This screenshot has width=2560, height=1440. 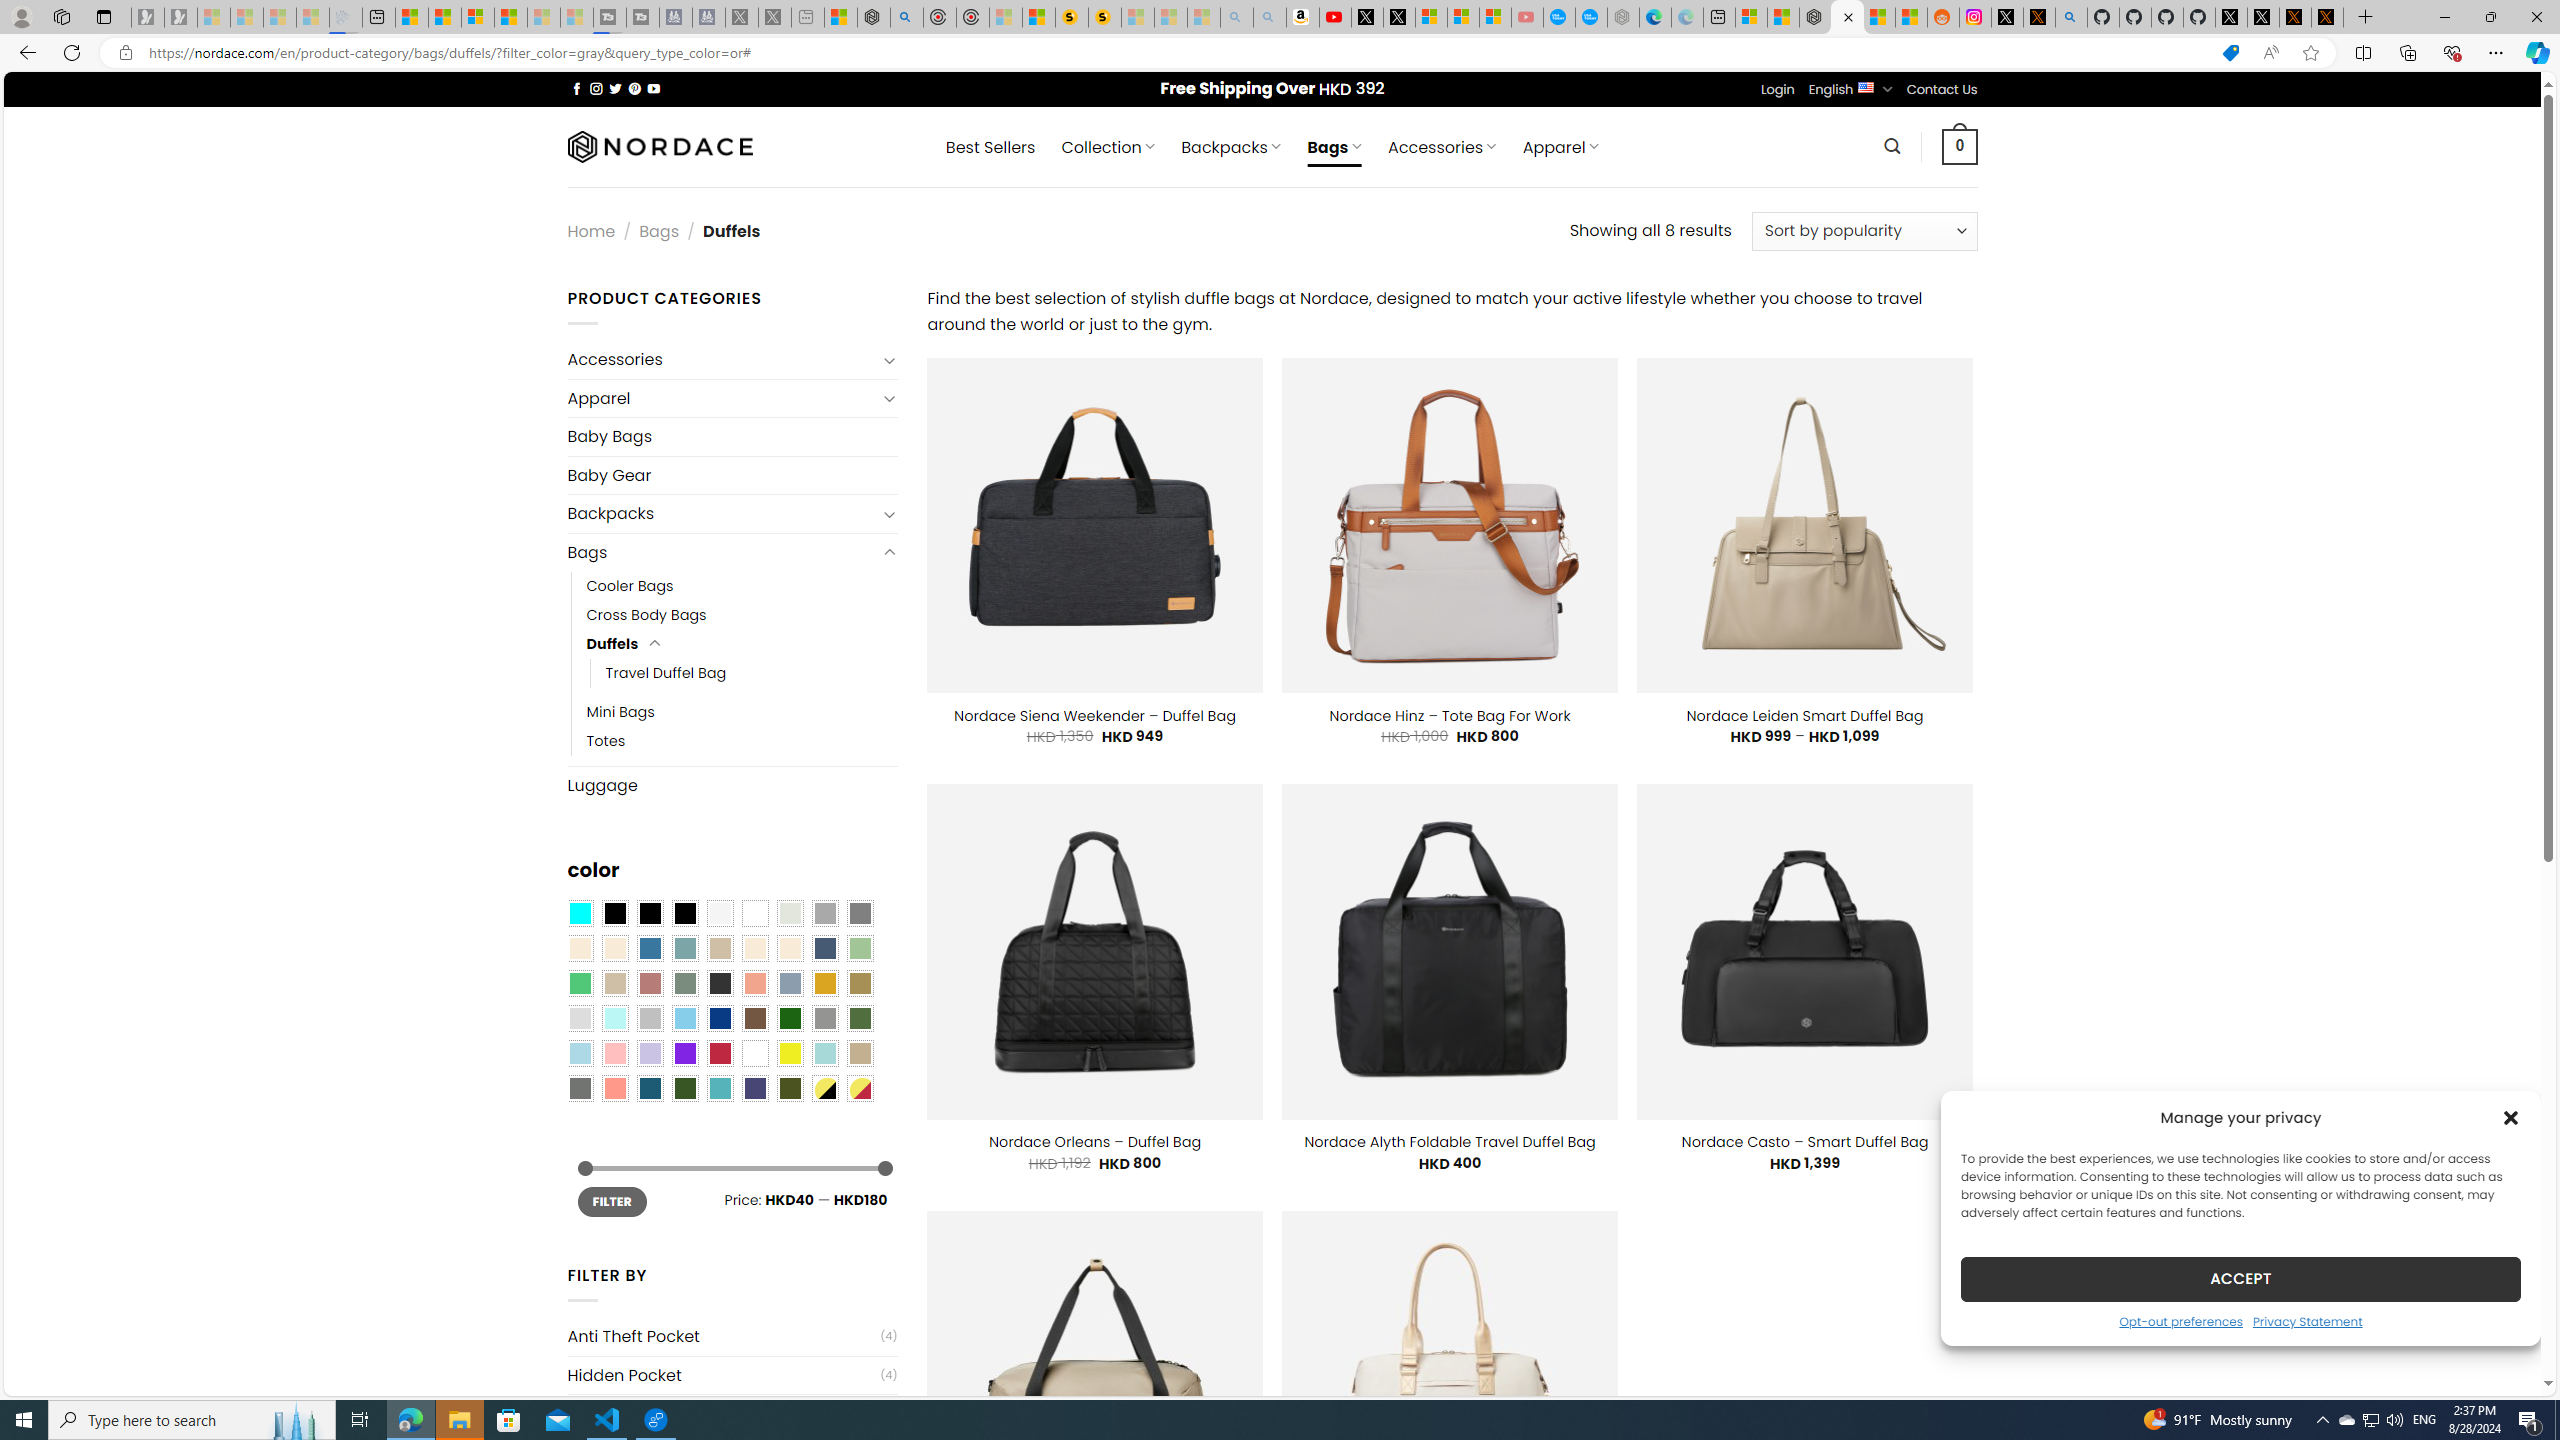 What do you see at coordinates (616, 88) in the screenshot?
I see `Follow on Twitter` at bounding box center [616, 88].